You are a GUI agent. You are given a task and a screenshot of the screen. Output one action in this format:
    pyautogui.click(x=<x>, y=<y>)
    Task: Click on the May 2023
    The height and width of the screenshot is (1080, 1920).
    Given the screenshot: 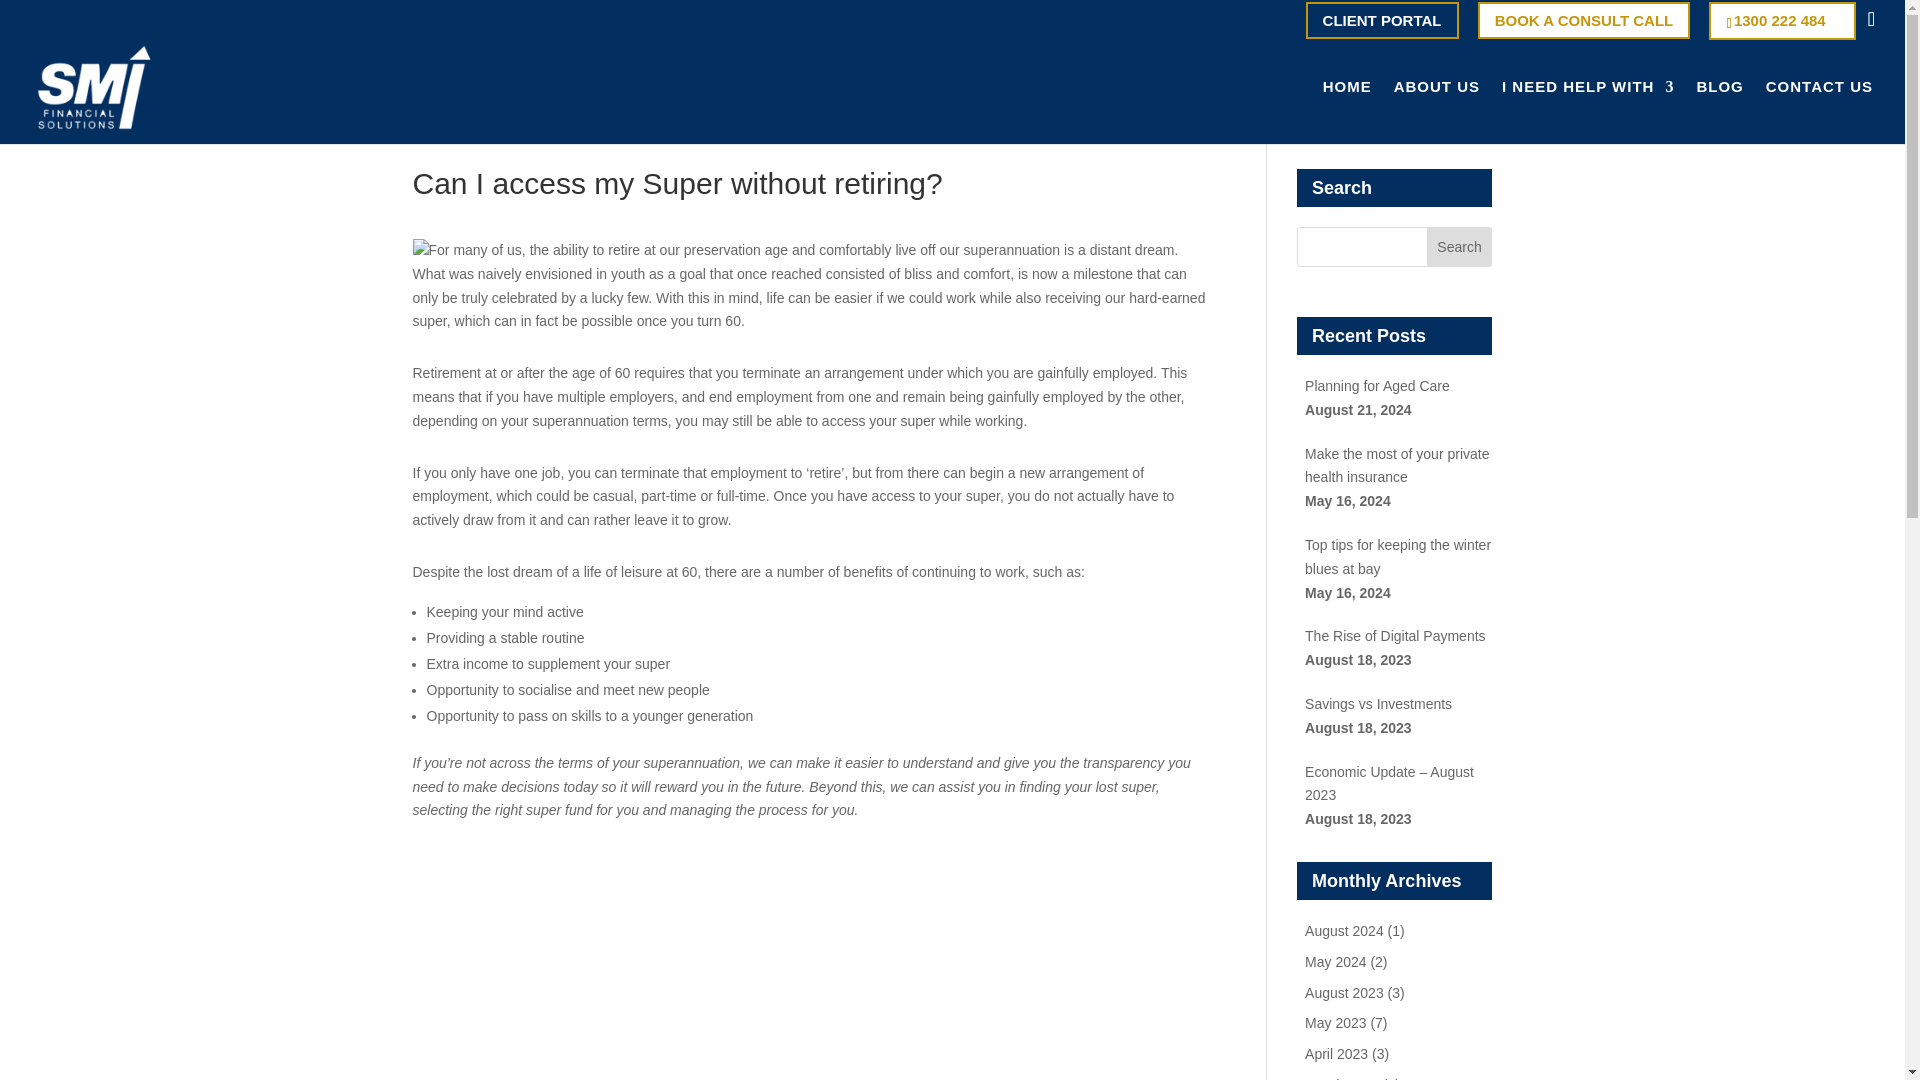 What is the action you would take?
    pyautogui.click(x=1335, y=1023)
    